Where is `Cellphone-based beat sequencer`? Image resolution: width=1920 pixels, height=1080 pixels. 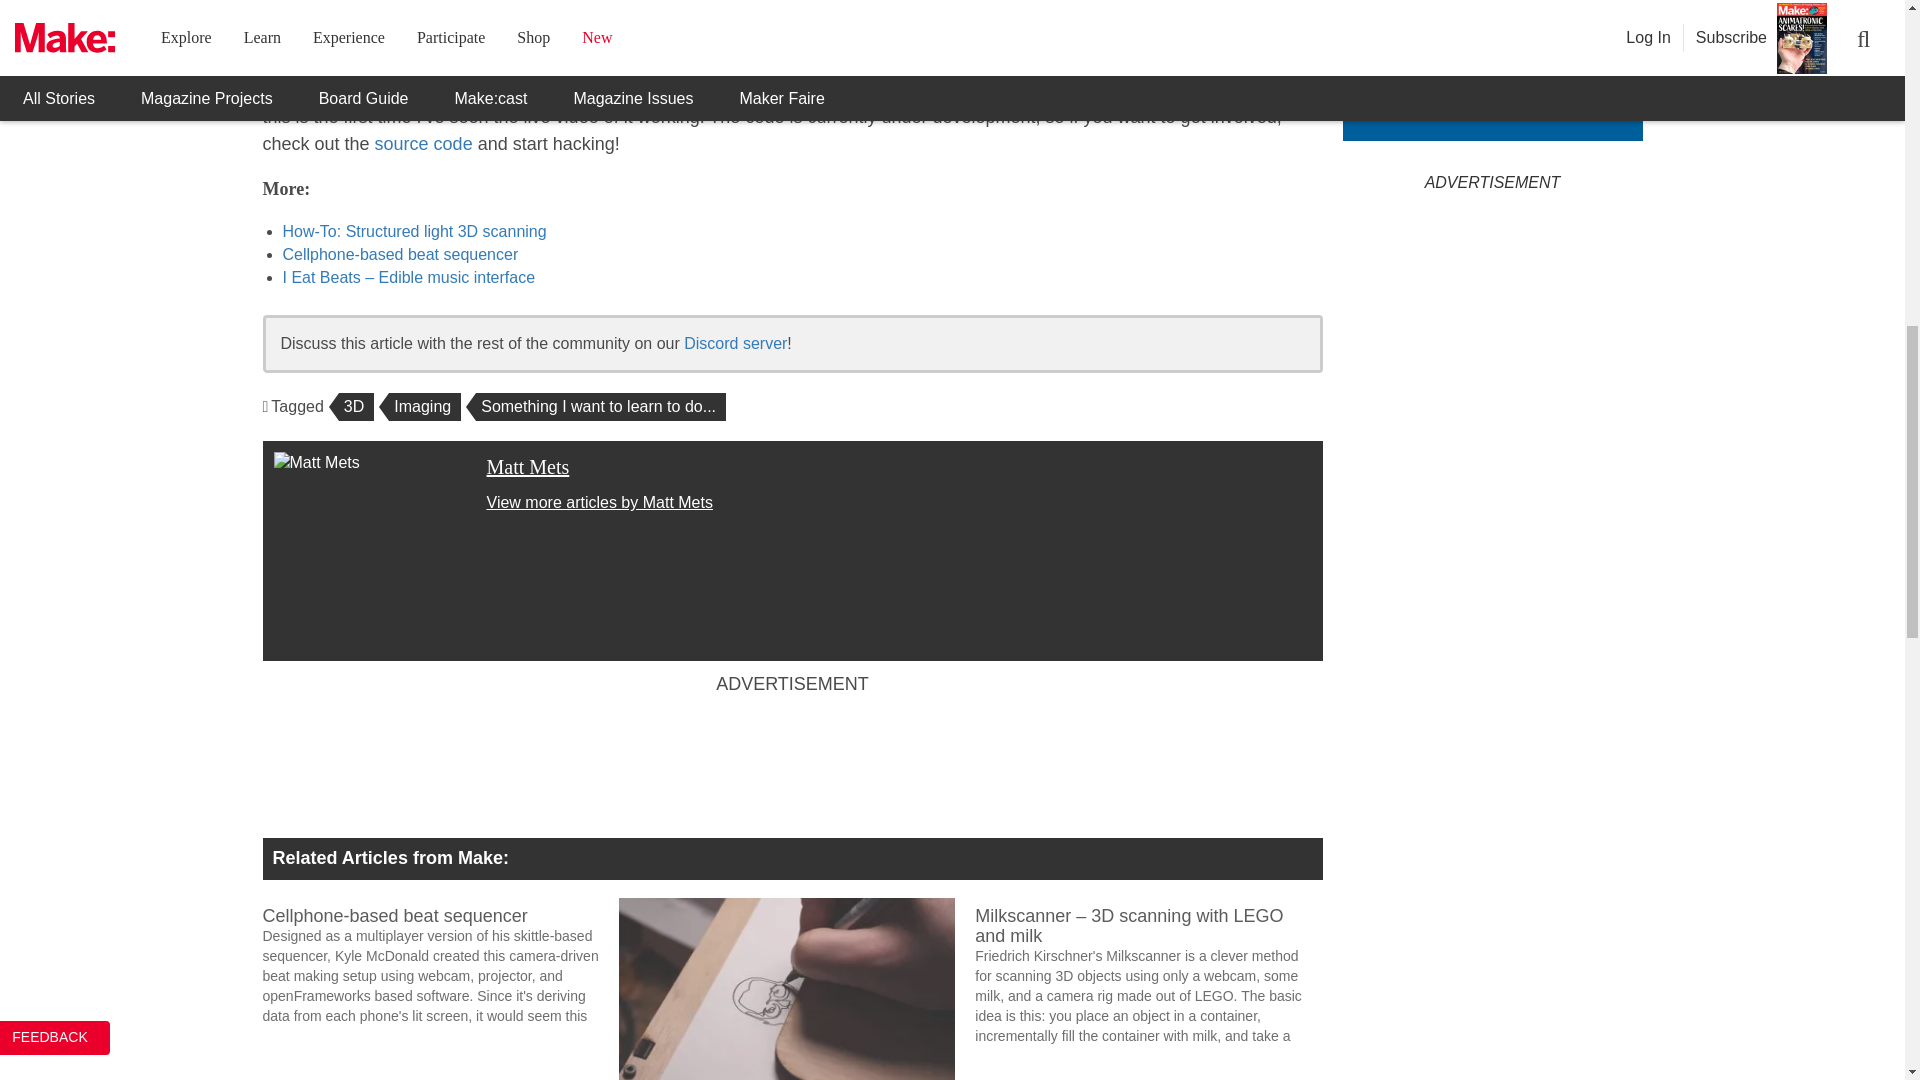
Cellphone-based beat sequencer is located at coordinates (429, 911).